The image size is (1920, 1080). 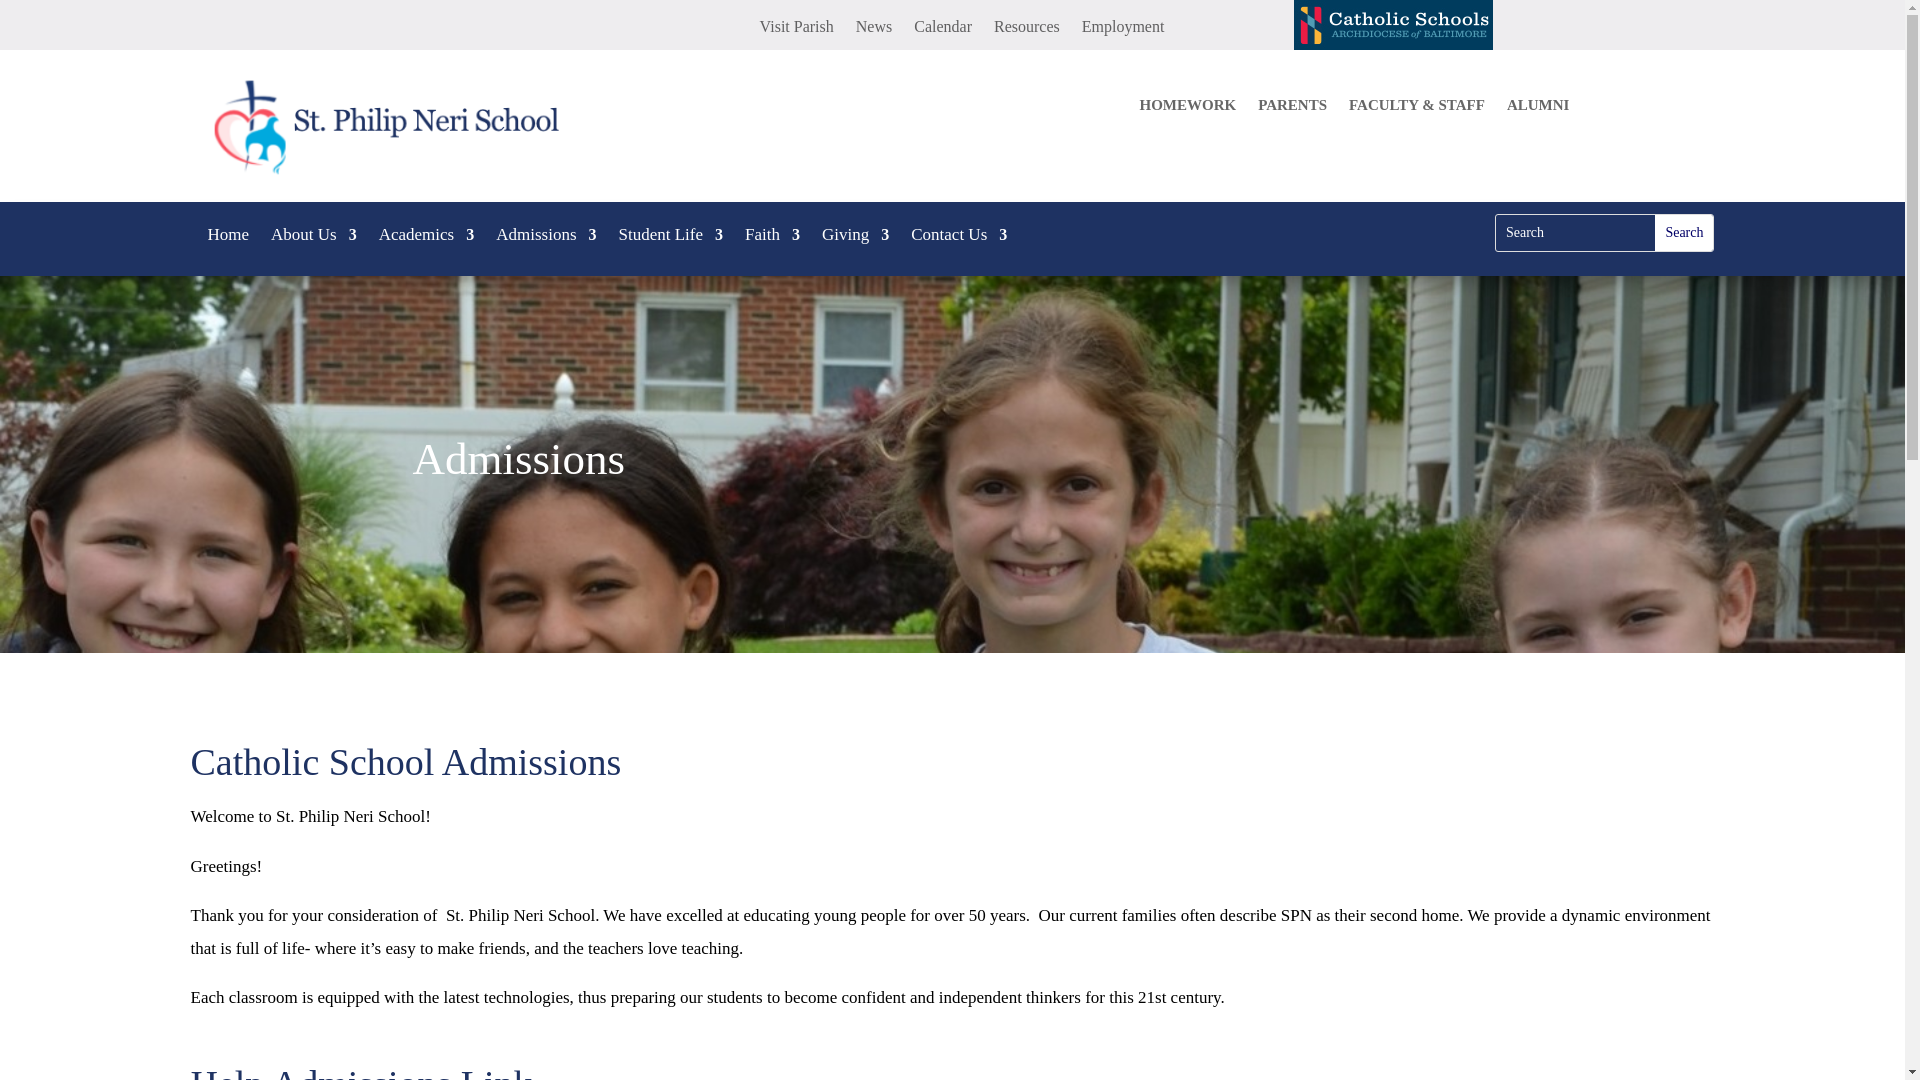 What do you see at coordinates (406, 126) in the screenshot?
I see `Screen Shot 2022-05-22 at 11.19.46 AM` at bounding box center [406, 126].